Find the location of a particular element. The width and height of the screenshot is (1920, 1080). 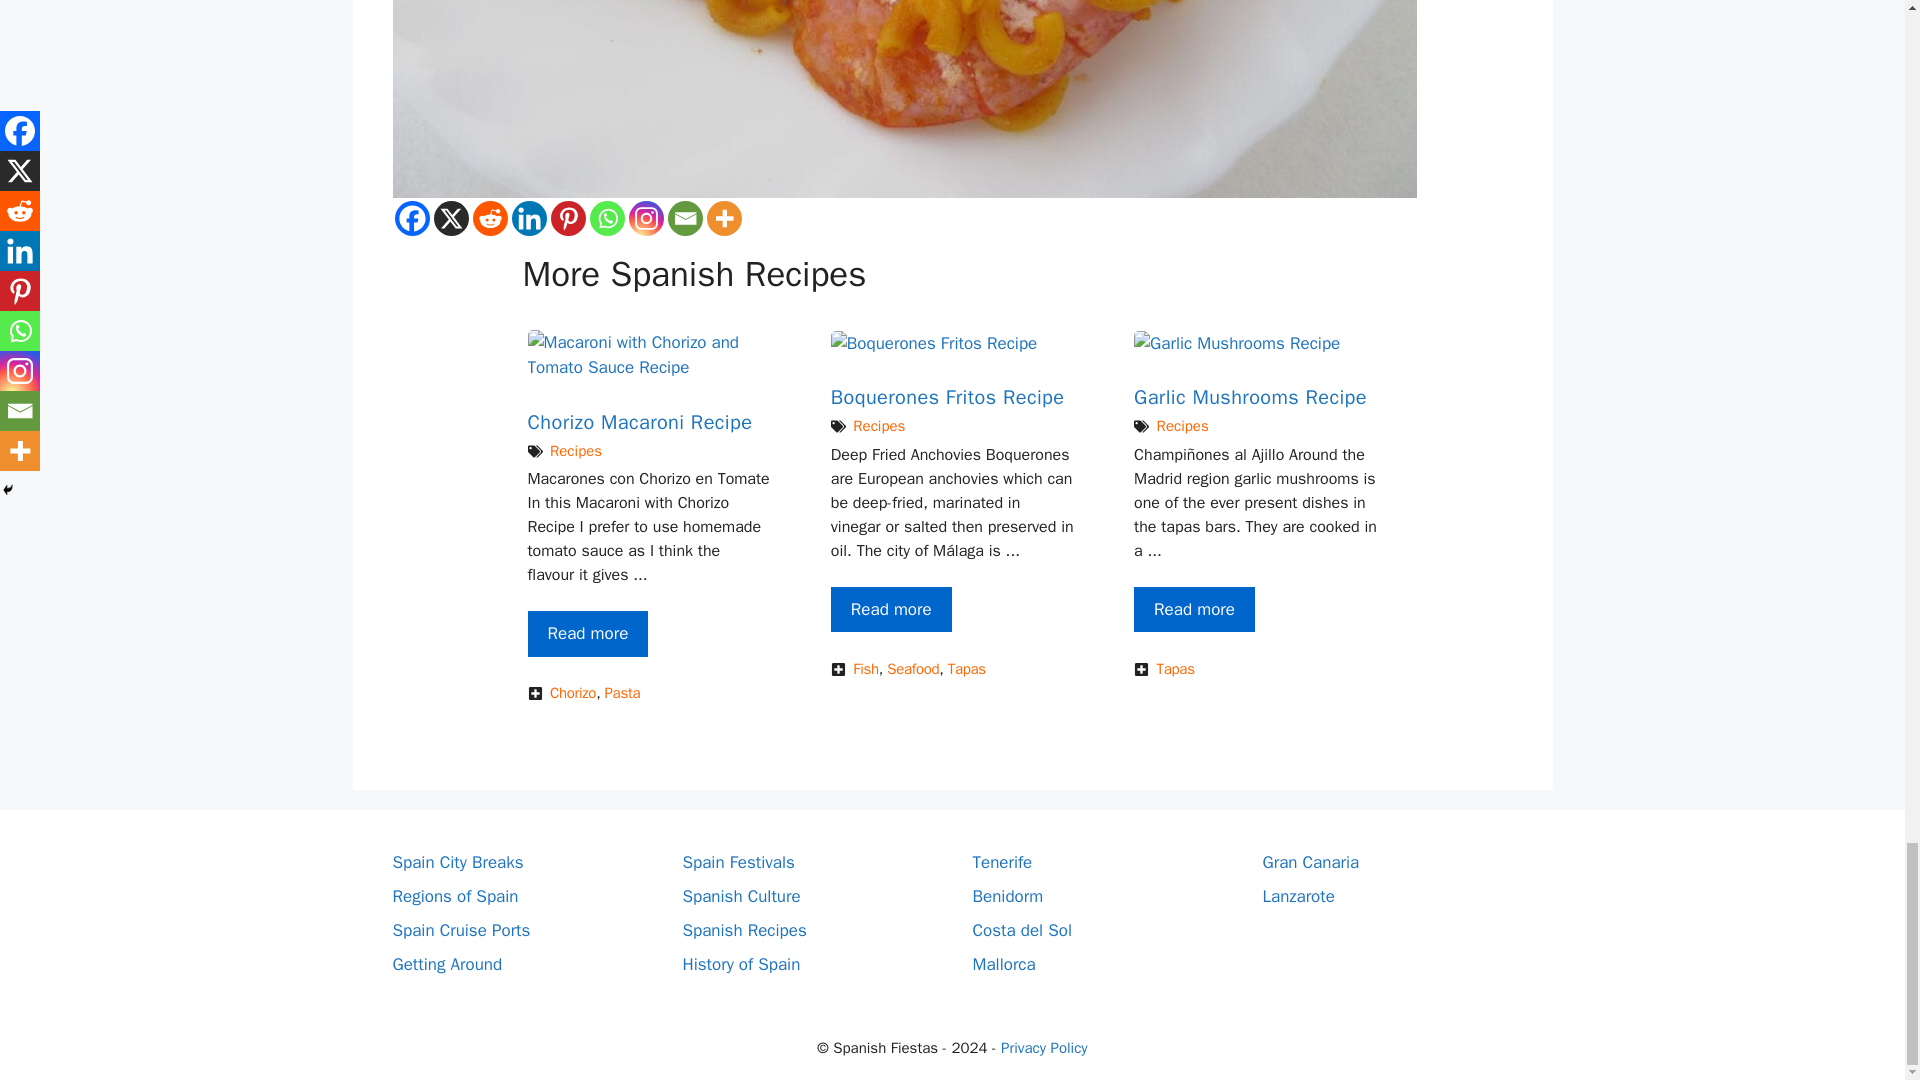

Instagram is located at coordinates (644, 218).